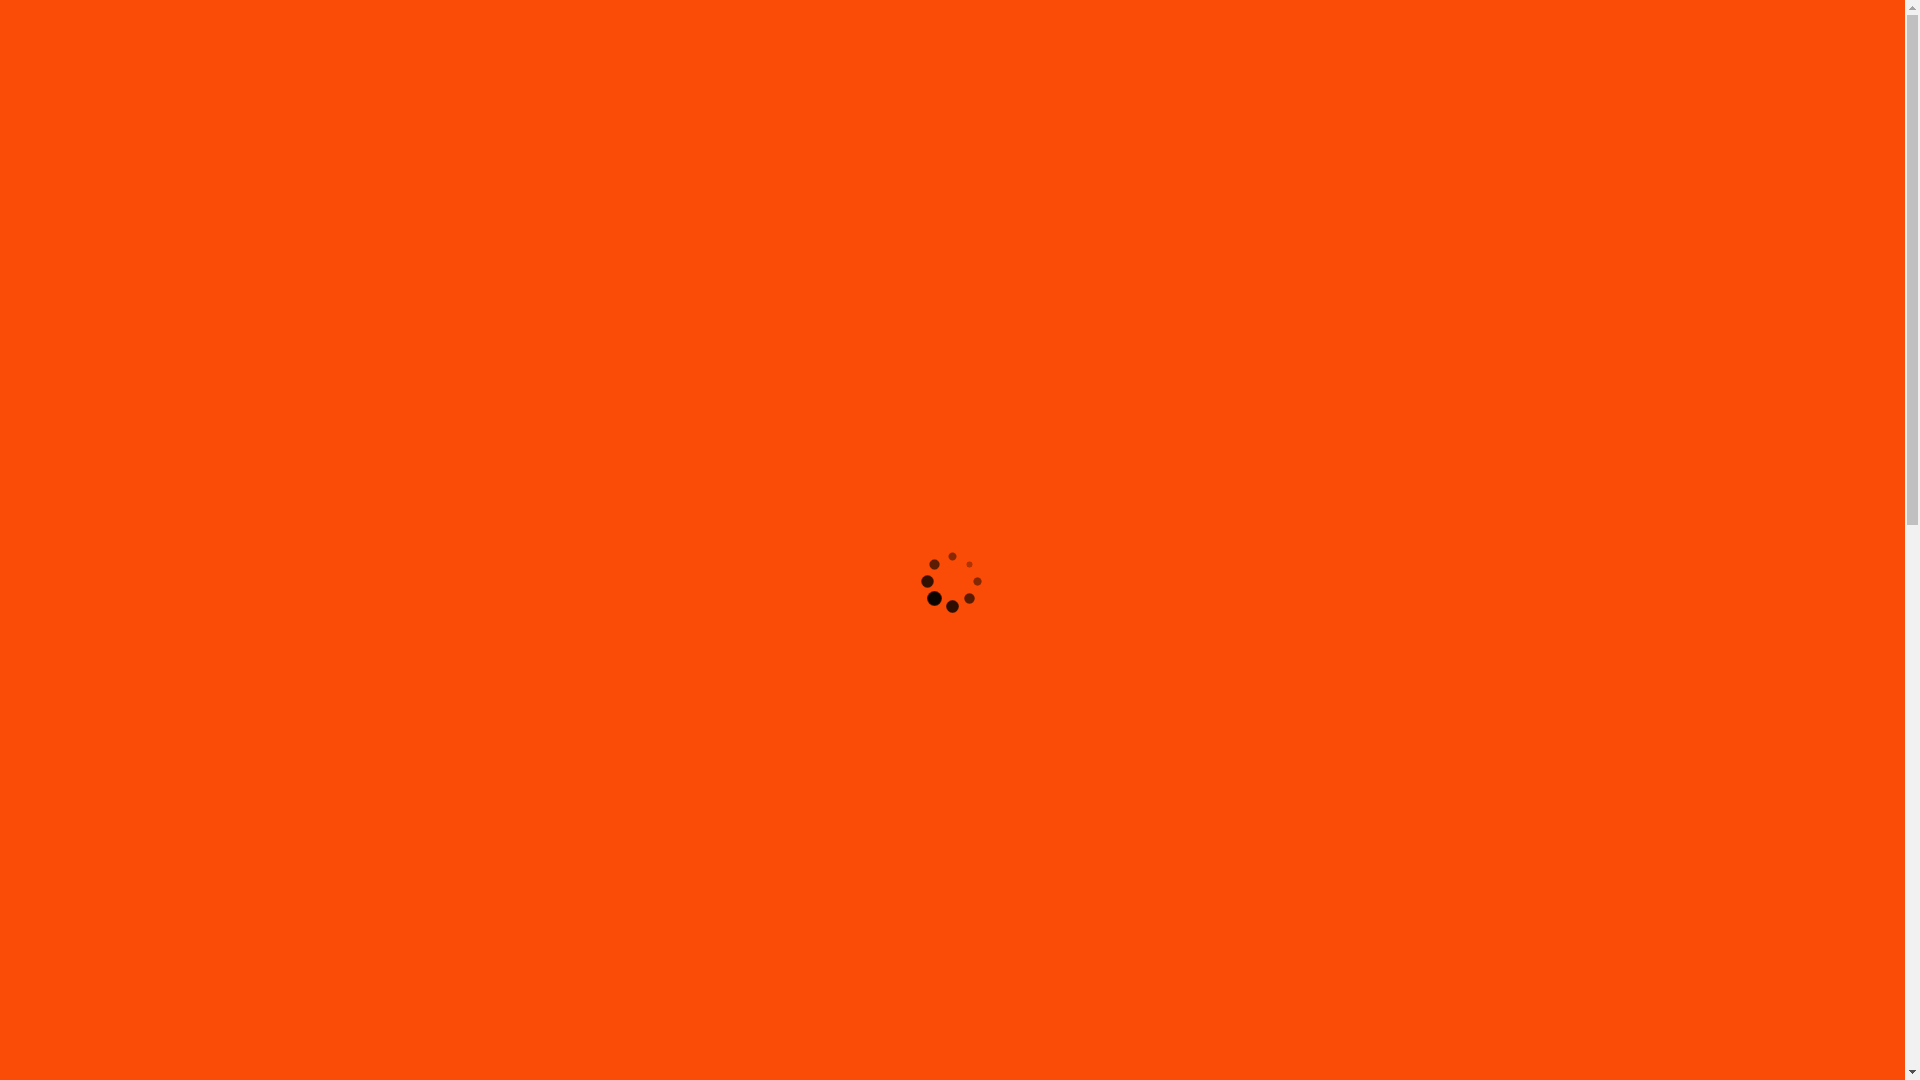 The height and width of the screenshot is (1080, 1920). Describe the element at coordinates (1736, 4) in the screenshot. I see `Contact Us` at that location.